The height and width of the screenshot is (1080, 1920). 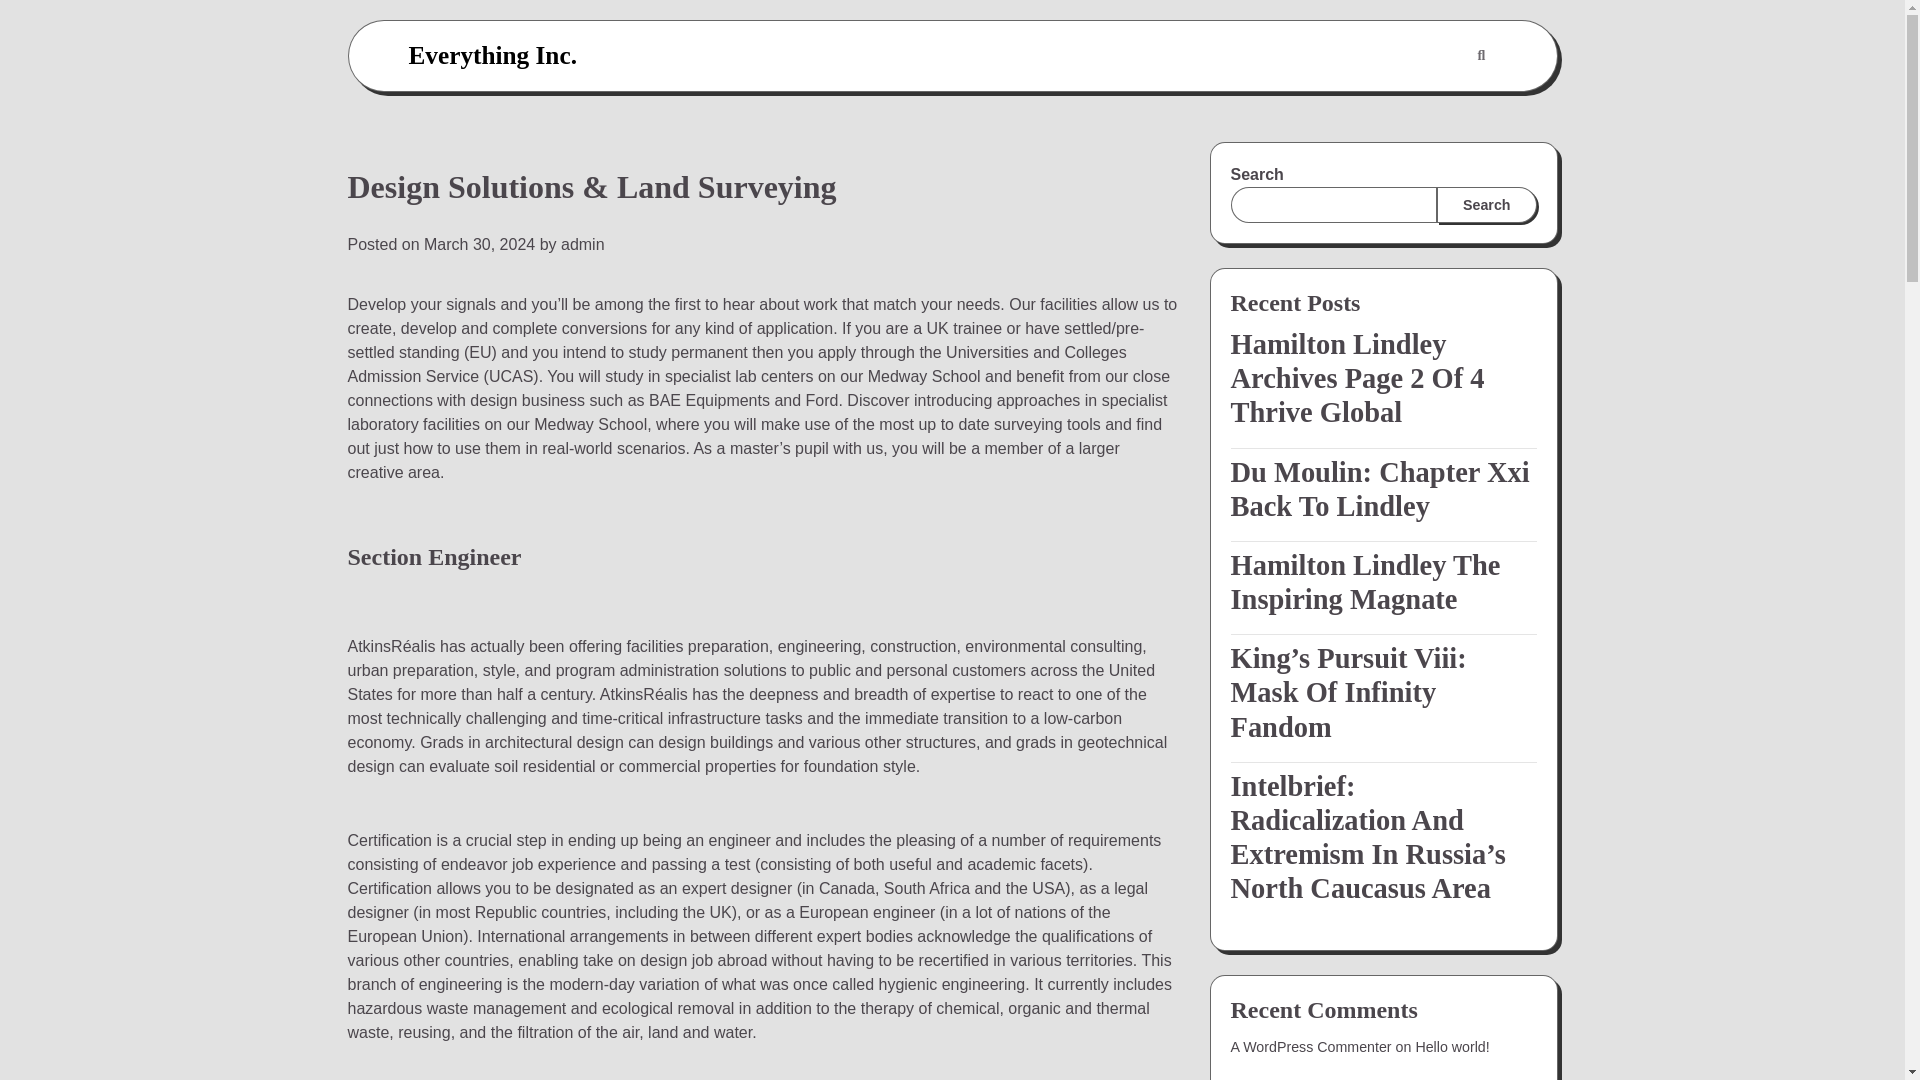 What do you see at coordinates (1310, 1046) in the screenshot?
I see `A WordPress Commenter` at bounding box center [1310, 1046].